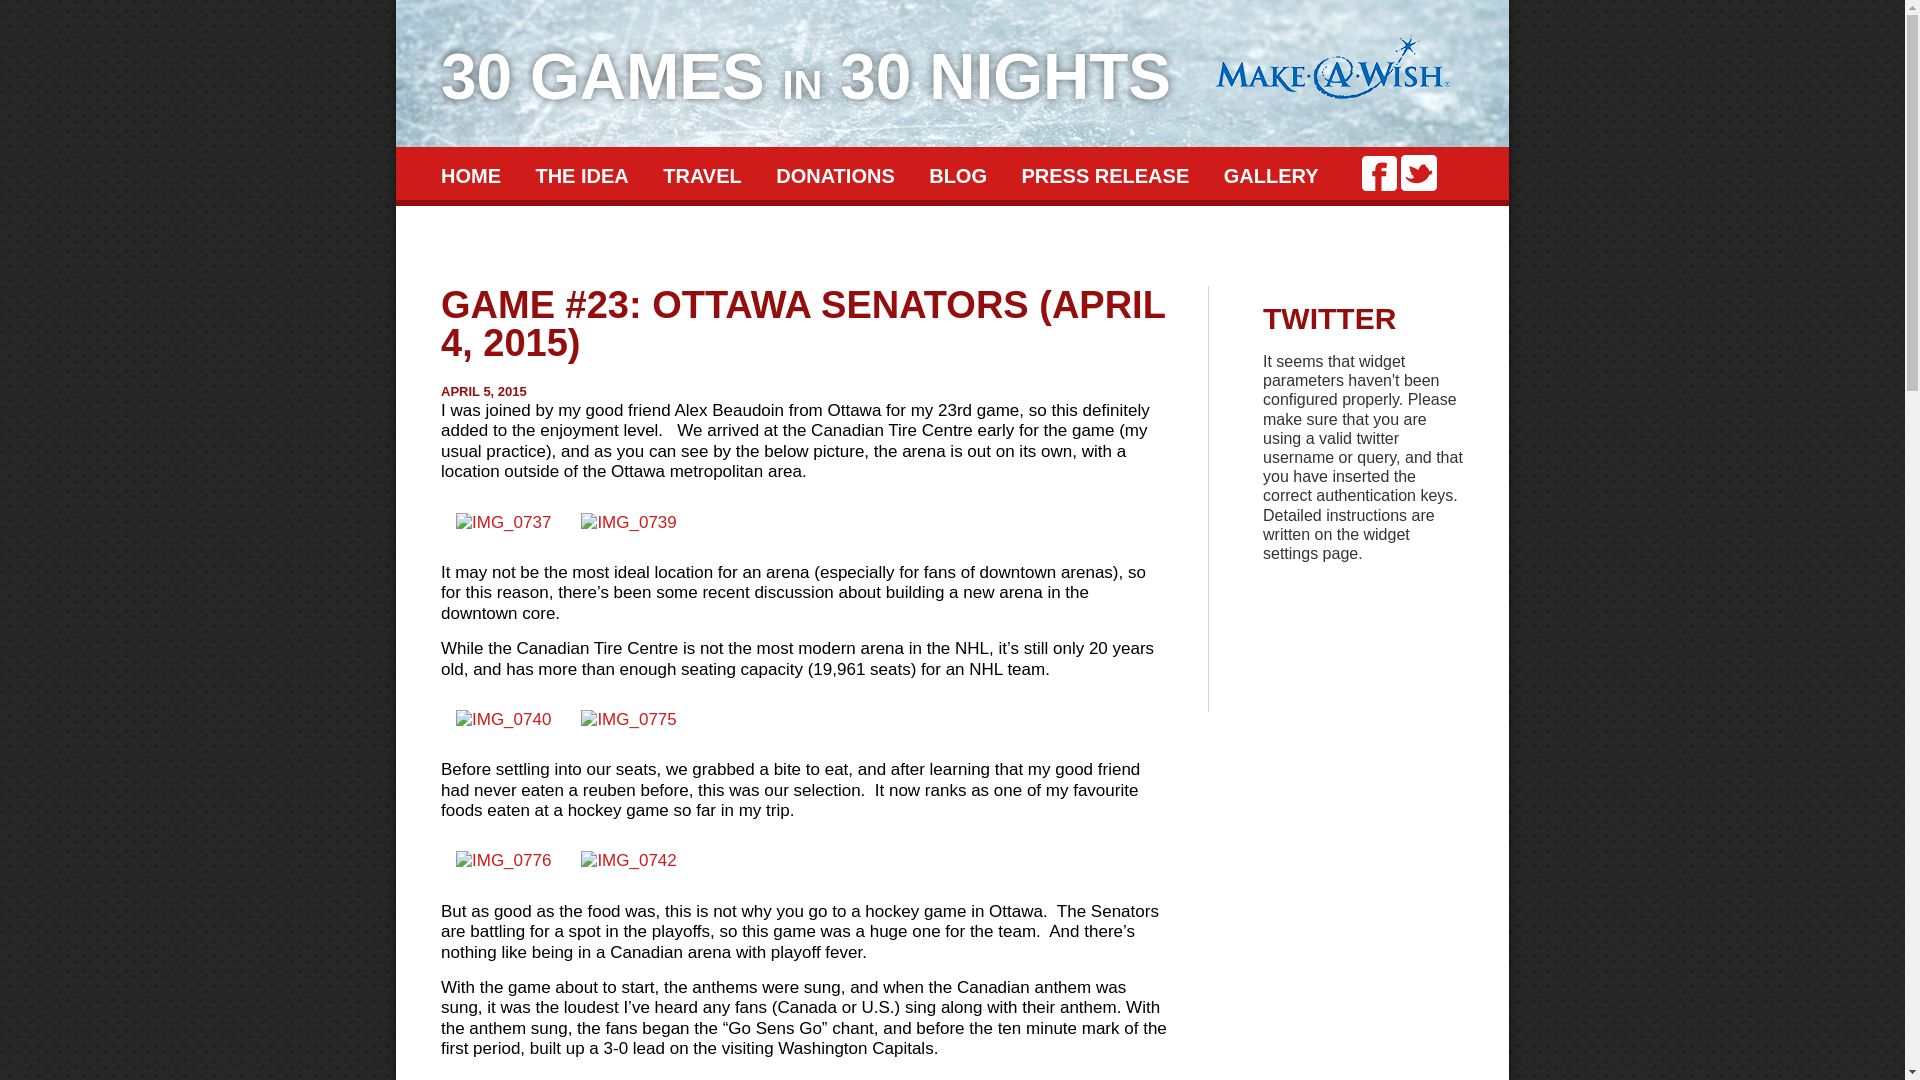  What do you see at coordinates (836, 176) in the screenshot?
I see `DONATIONS` at bounding box center [836, 176].